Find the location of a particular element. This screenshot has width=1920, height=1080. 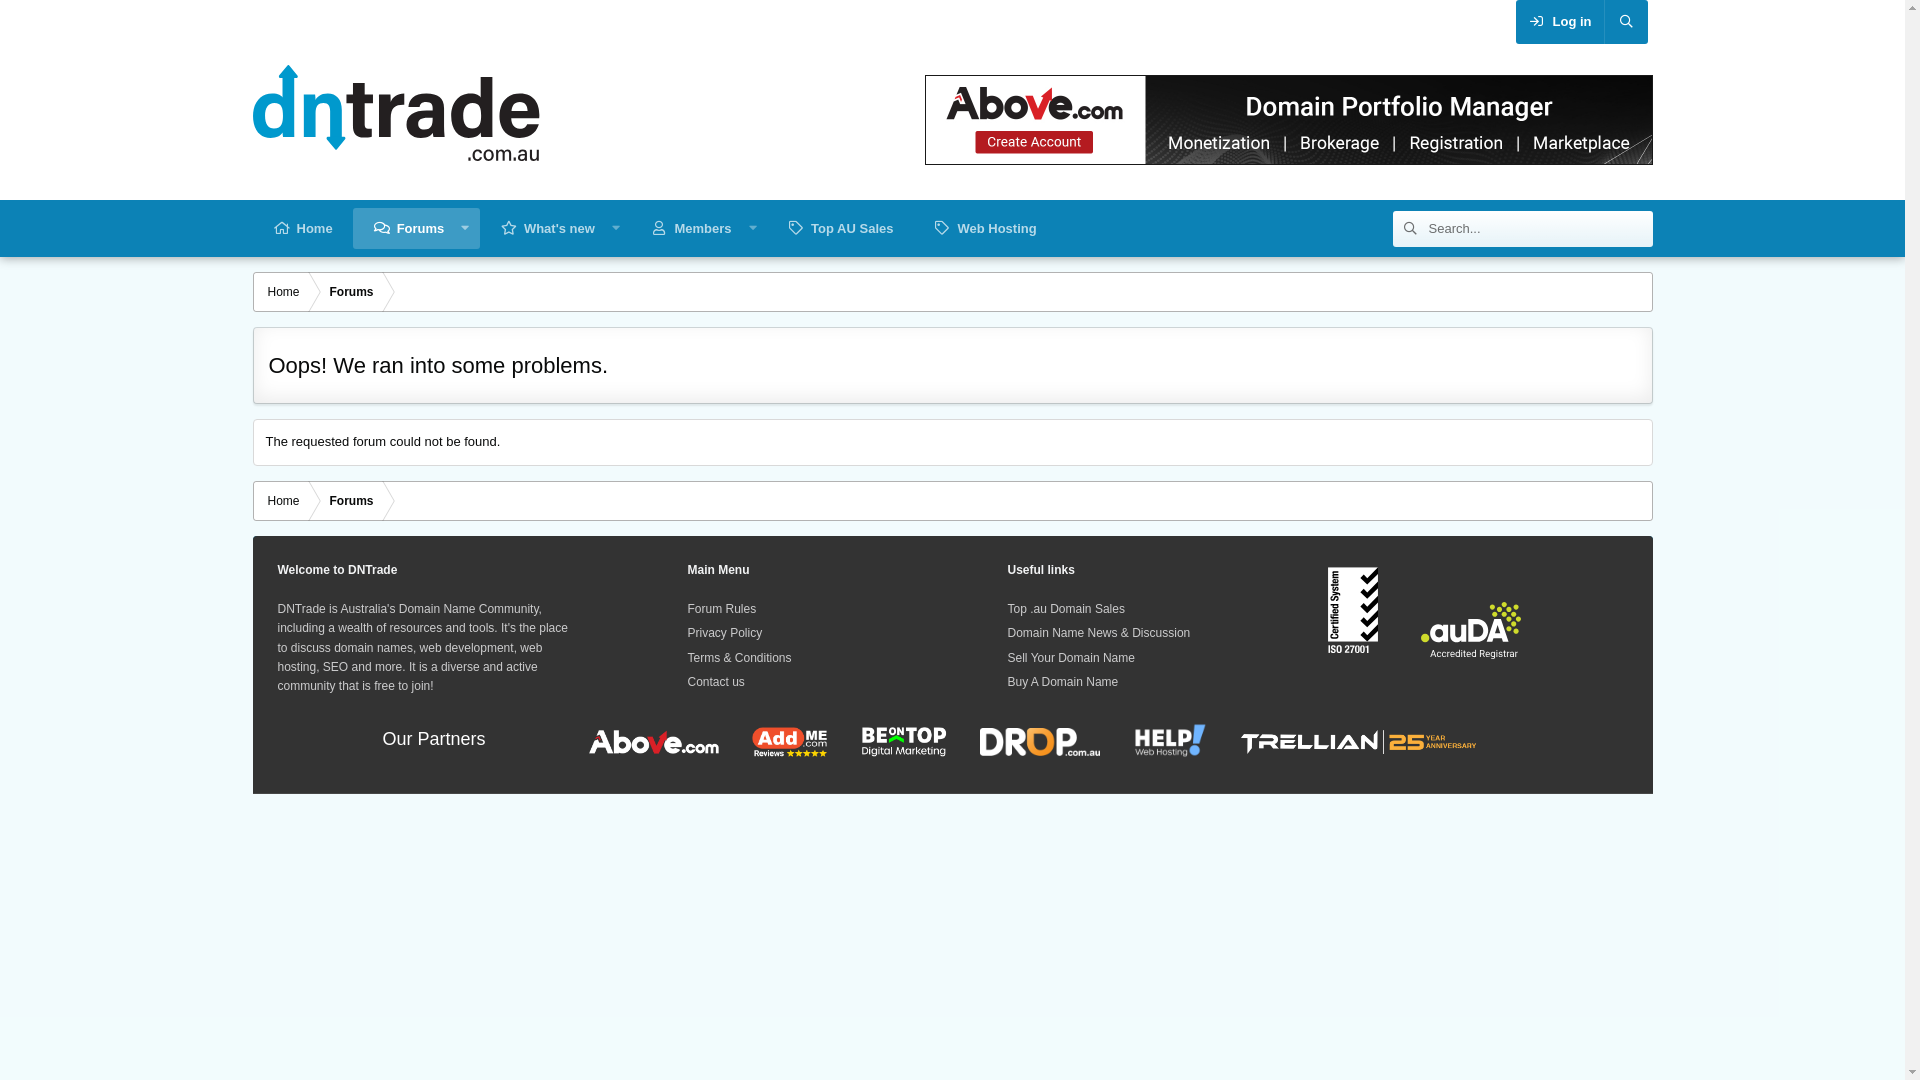

Domain Name News & Discussion is located at coordinates (1100, 633).